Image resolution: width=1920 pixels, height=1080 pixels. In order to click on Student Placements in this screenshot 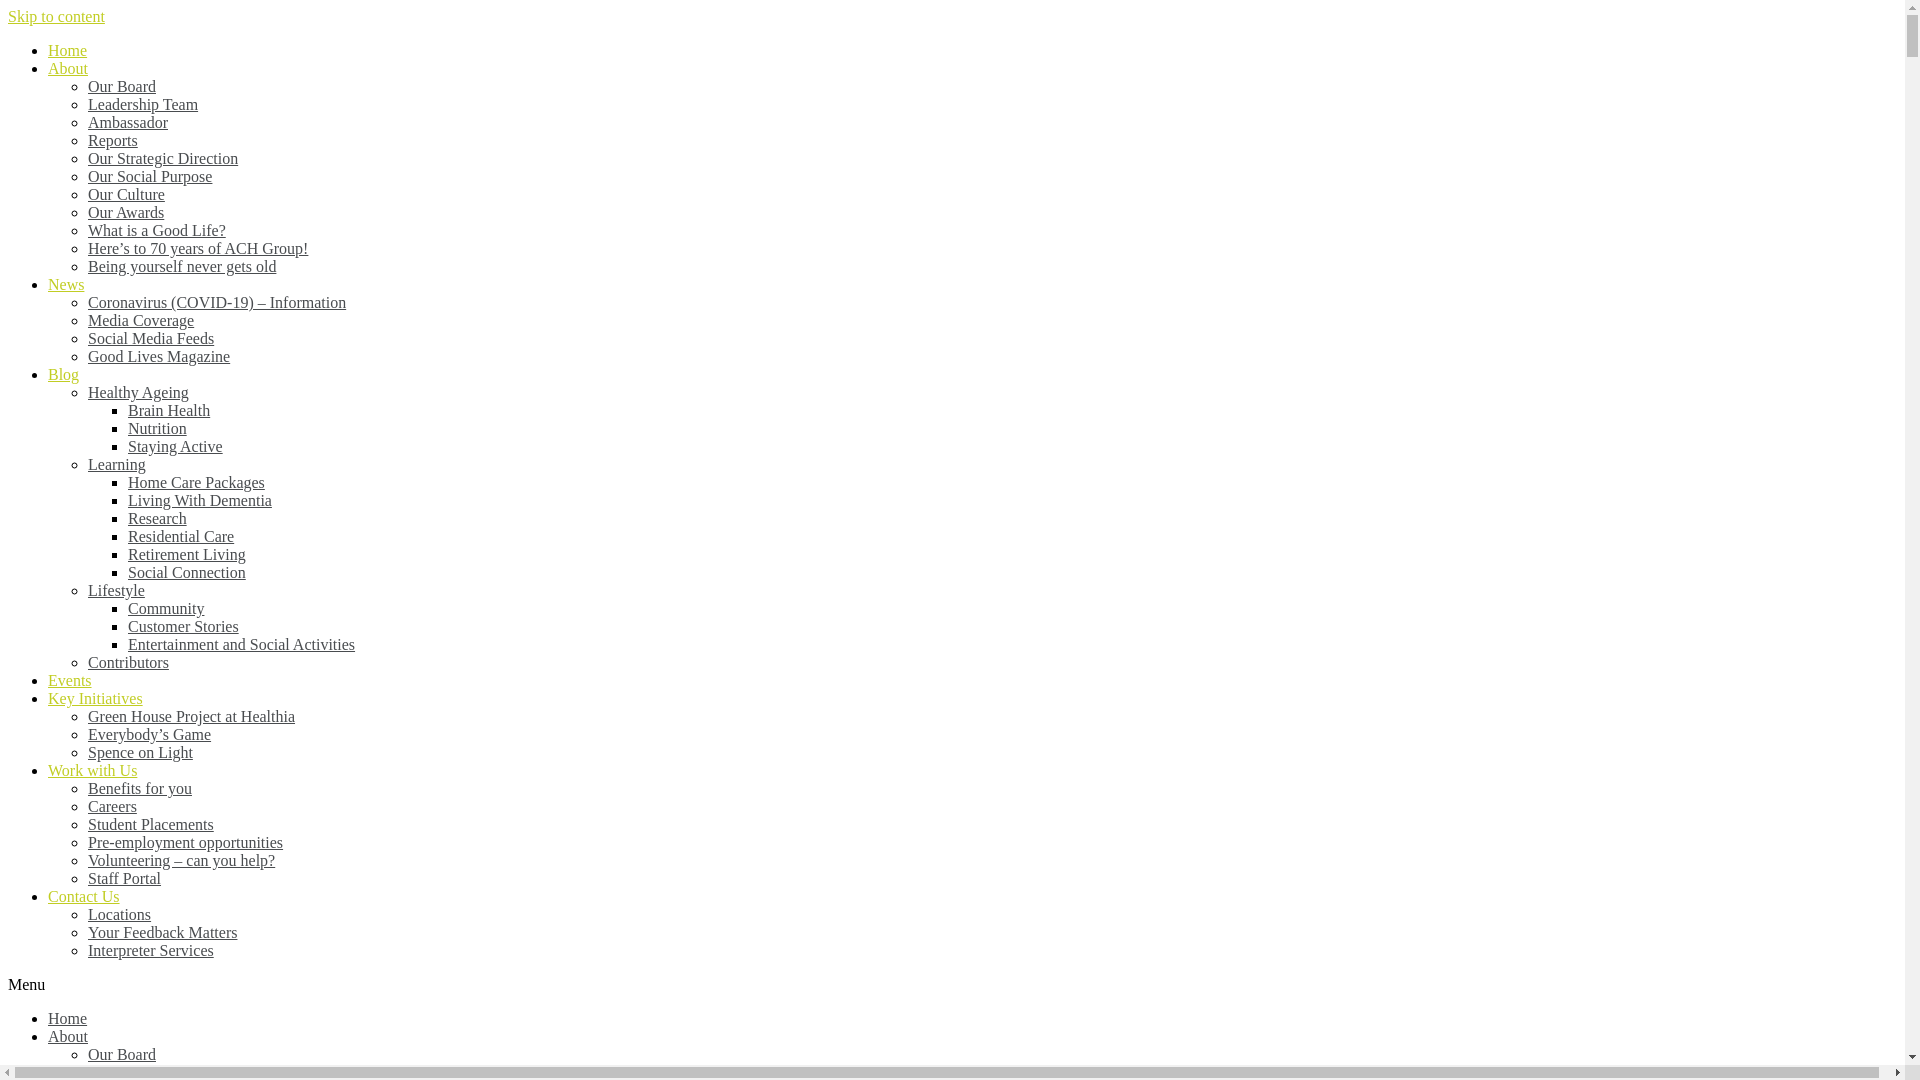, I will do `click(151, 824)`.